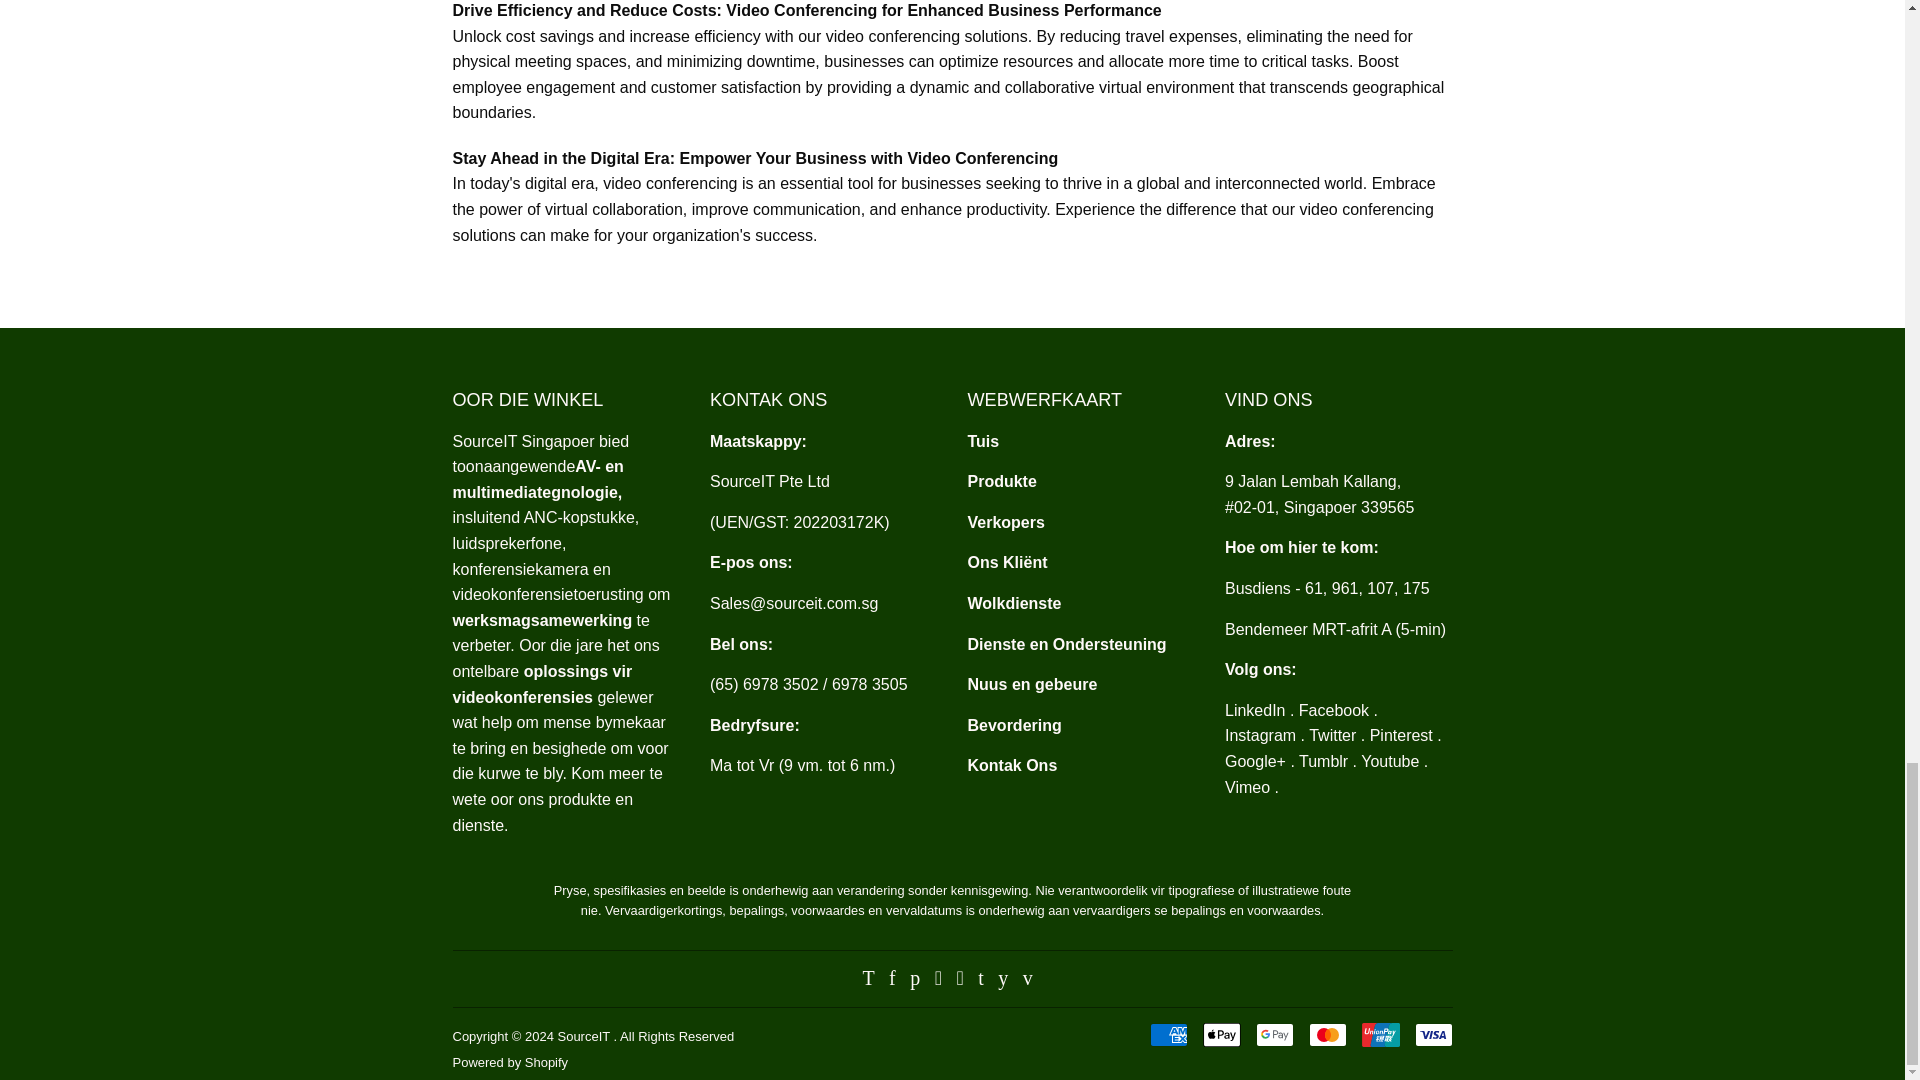  I want to click on American Express, so click(1169, 1034).